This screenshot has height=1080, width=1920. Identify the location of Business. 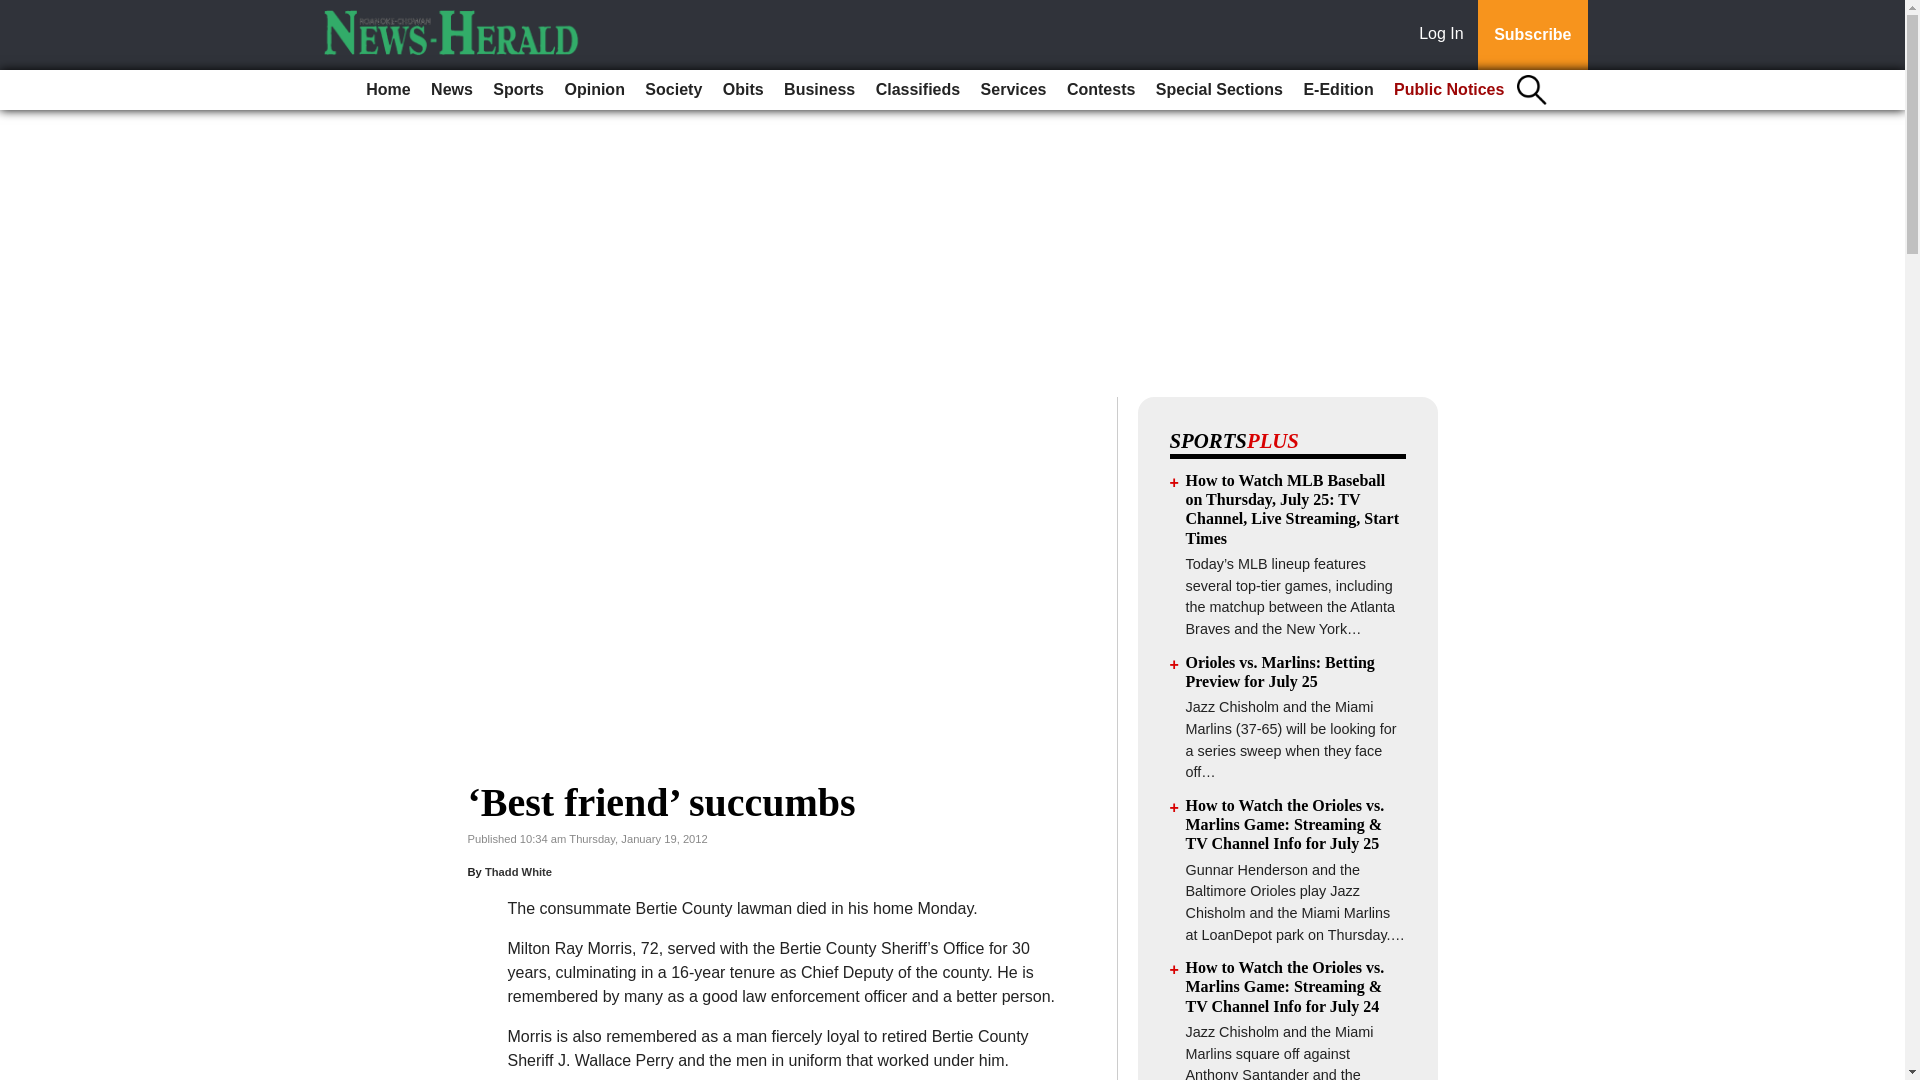
(818, 90).